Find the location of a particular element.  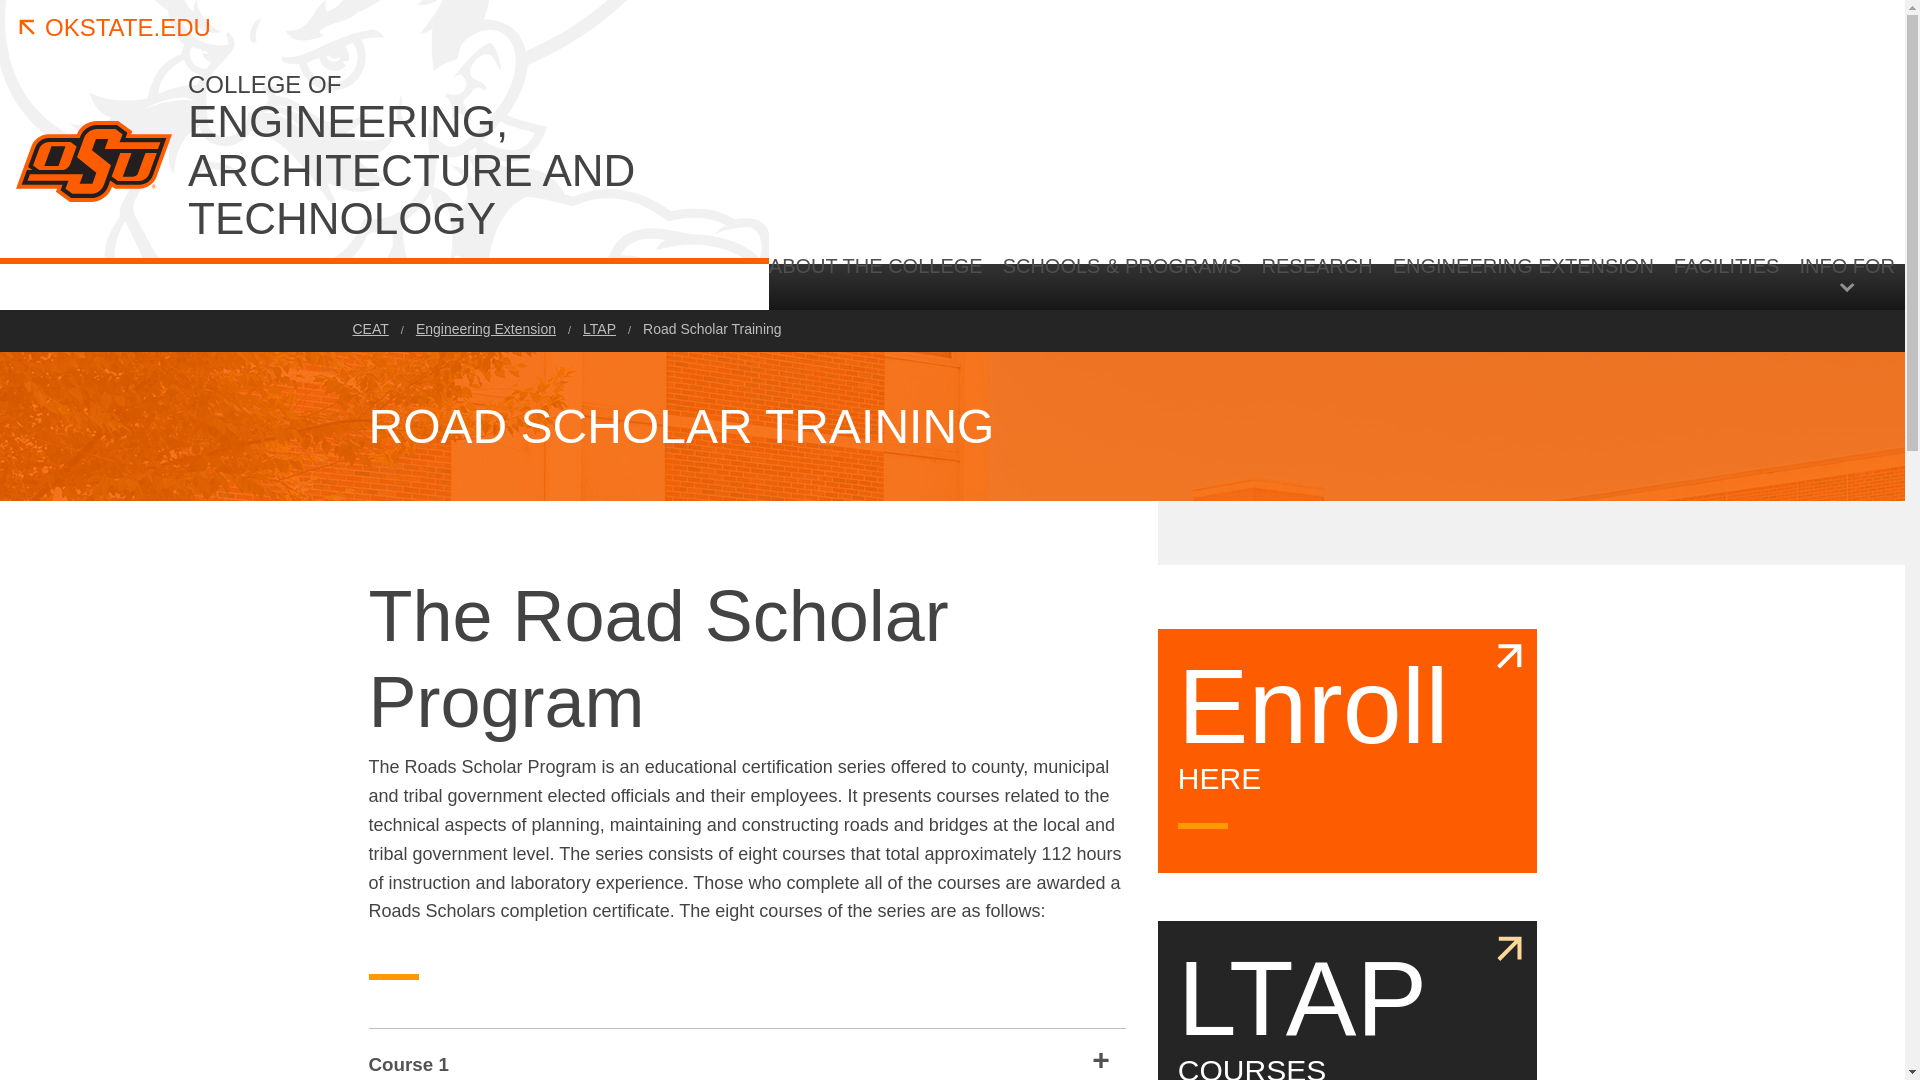

Current Students is located at coordinates (1573, 285).